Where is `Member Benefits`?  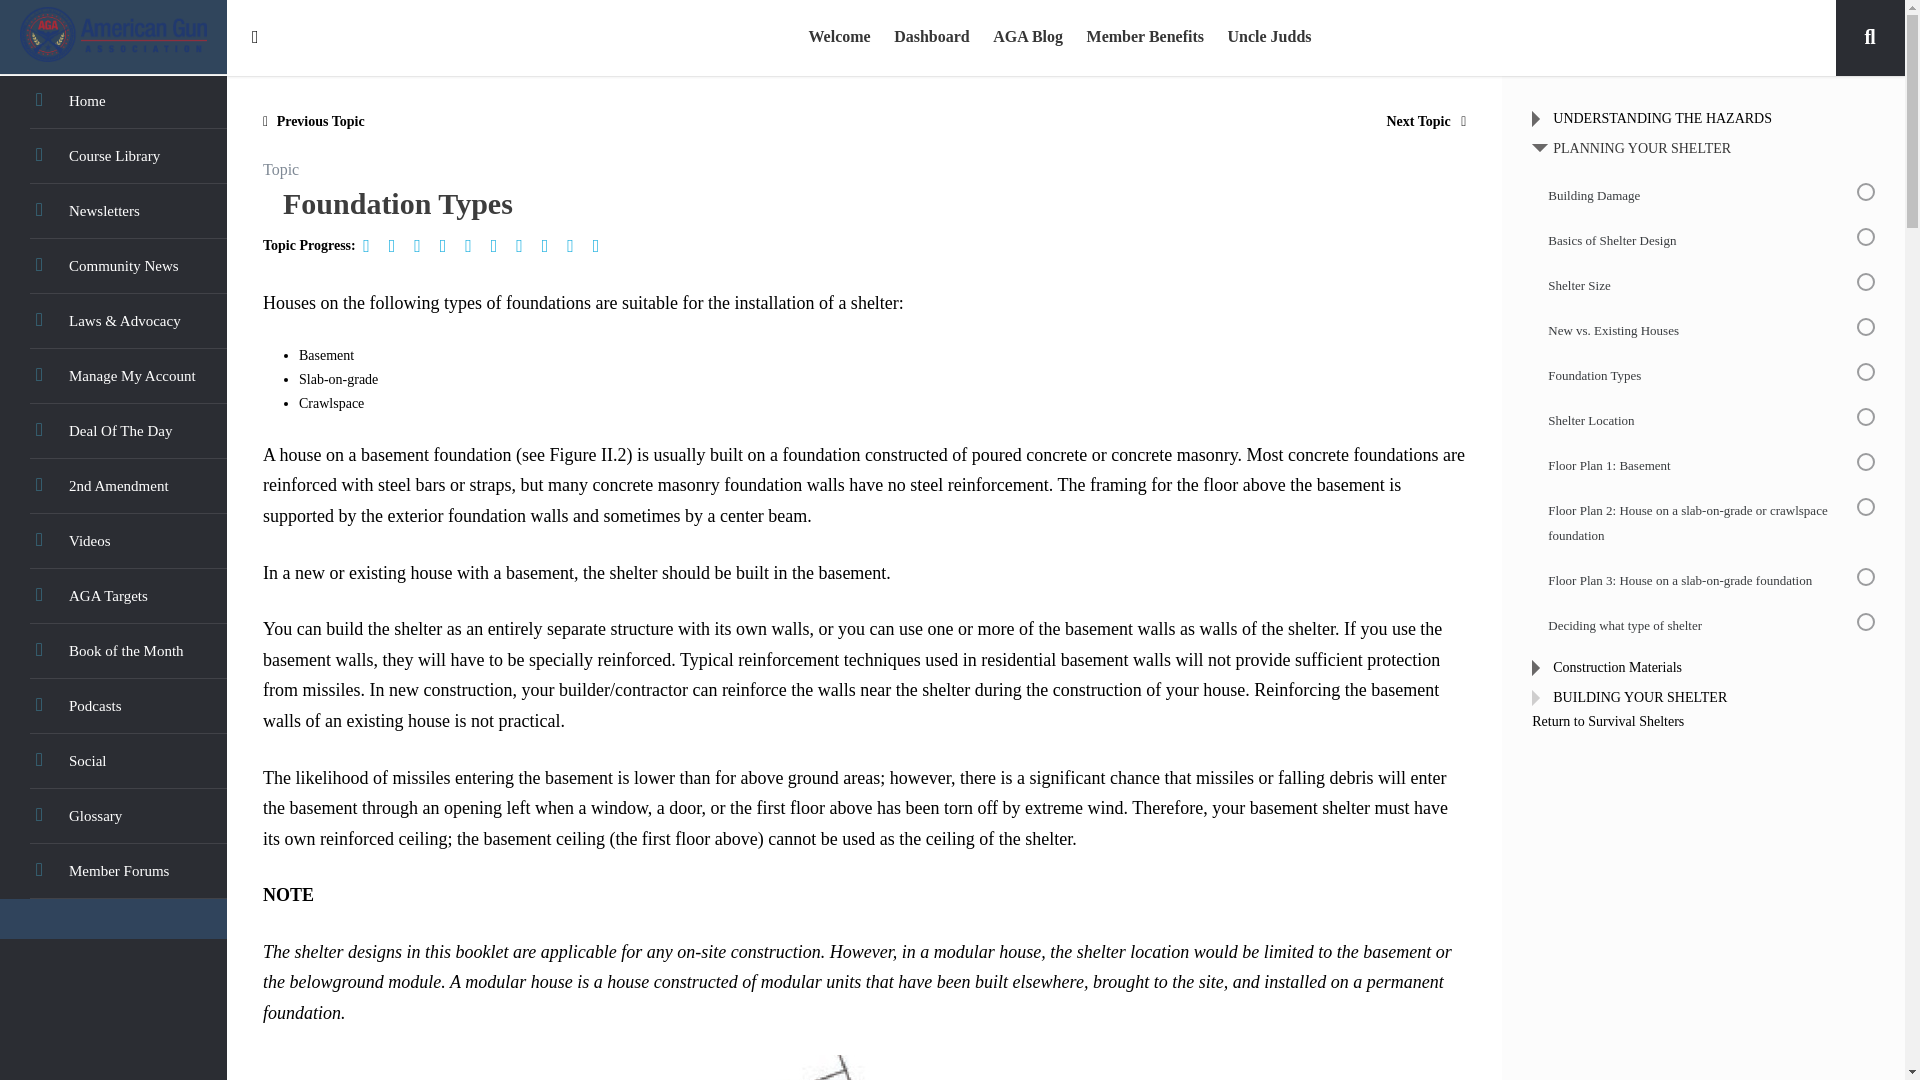
Member Benefits is located at coordinates (1145, 38).